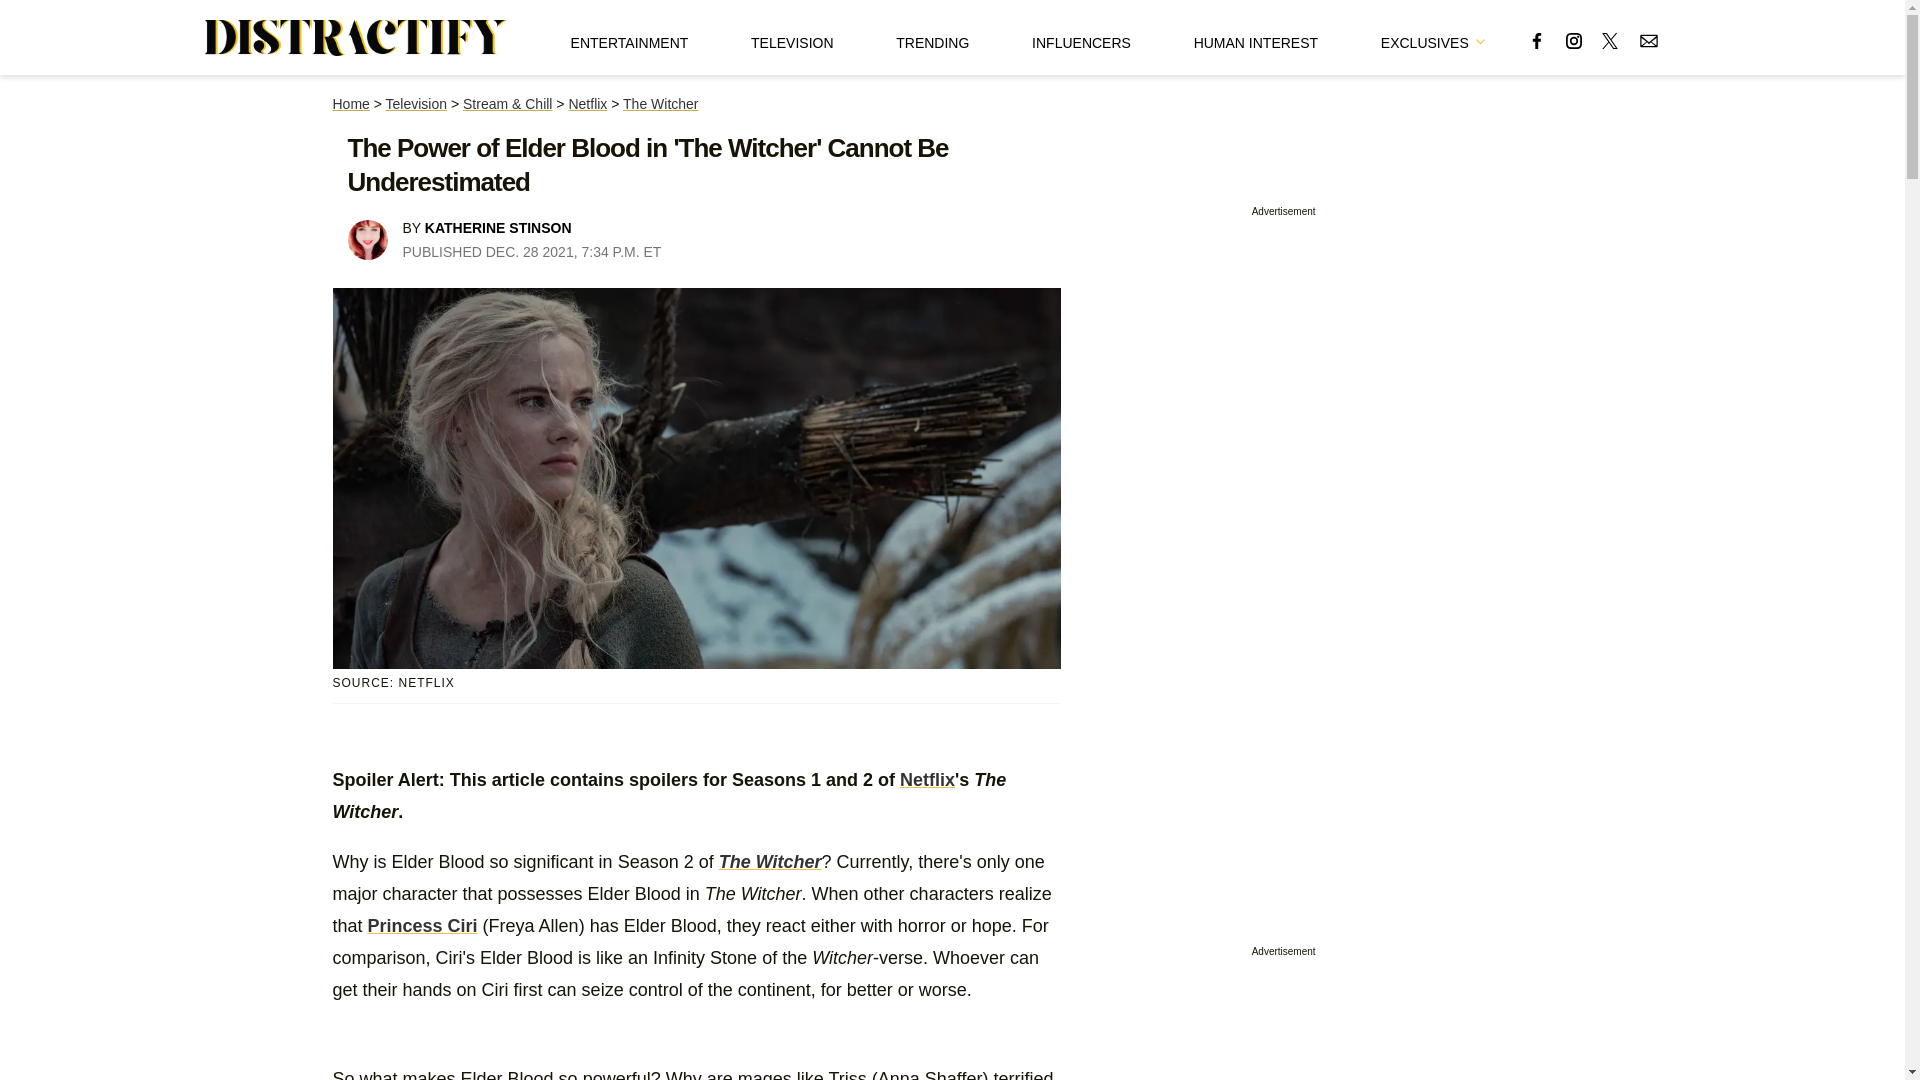  What do you see at coordinates (350, 104) in the screenshot?
I see `Home` at bounding box center [350, 104].